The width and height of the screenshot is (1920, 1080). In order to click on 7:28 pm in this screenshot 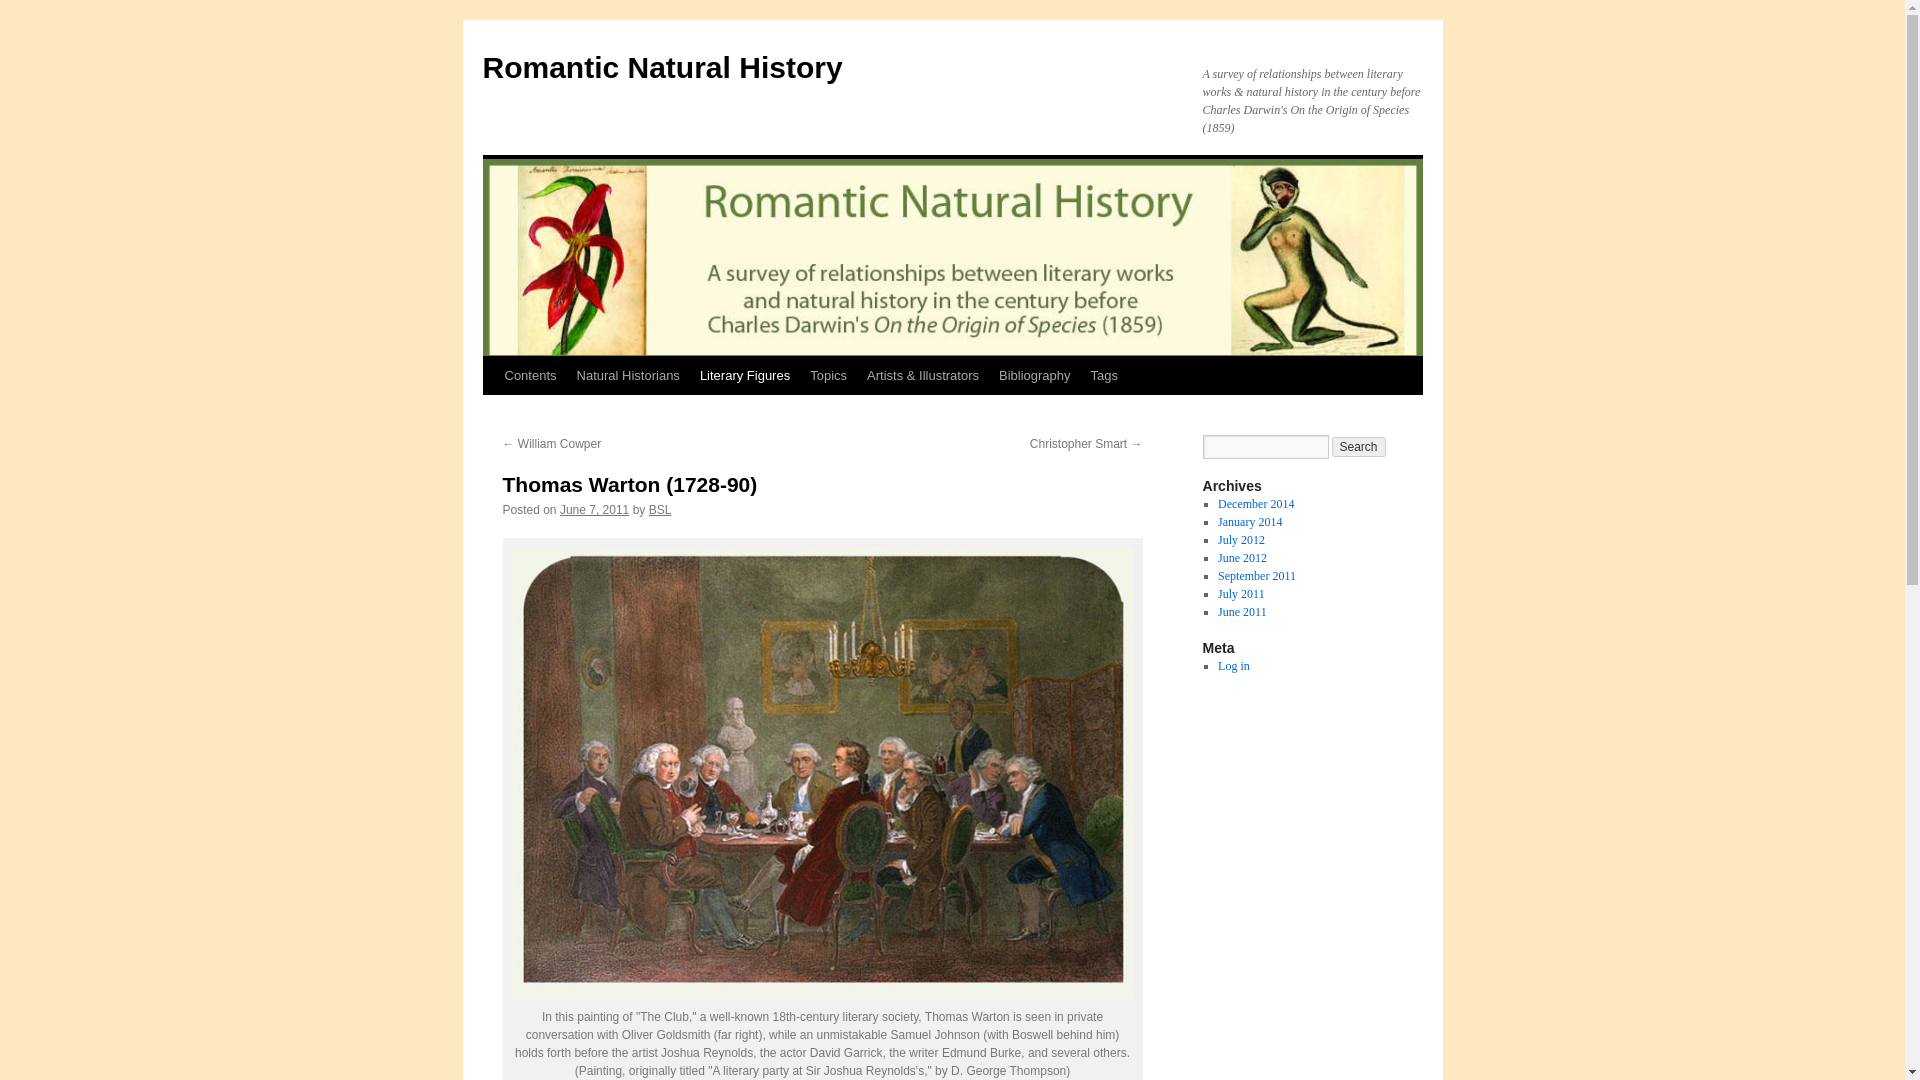, I will do `click(594, 510)`.